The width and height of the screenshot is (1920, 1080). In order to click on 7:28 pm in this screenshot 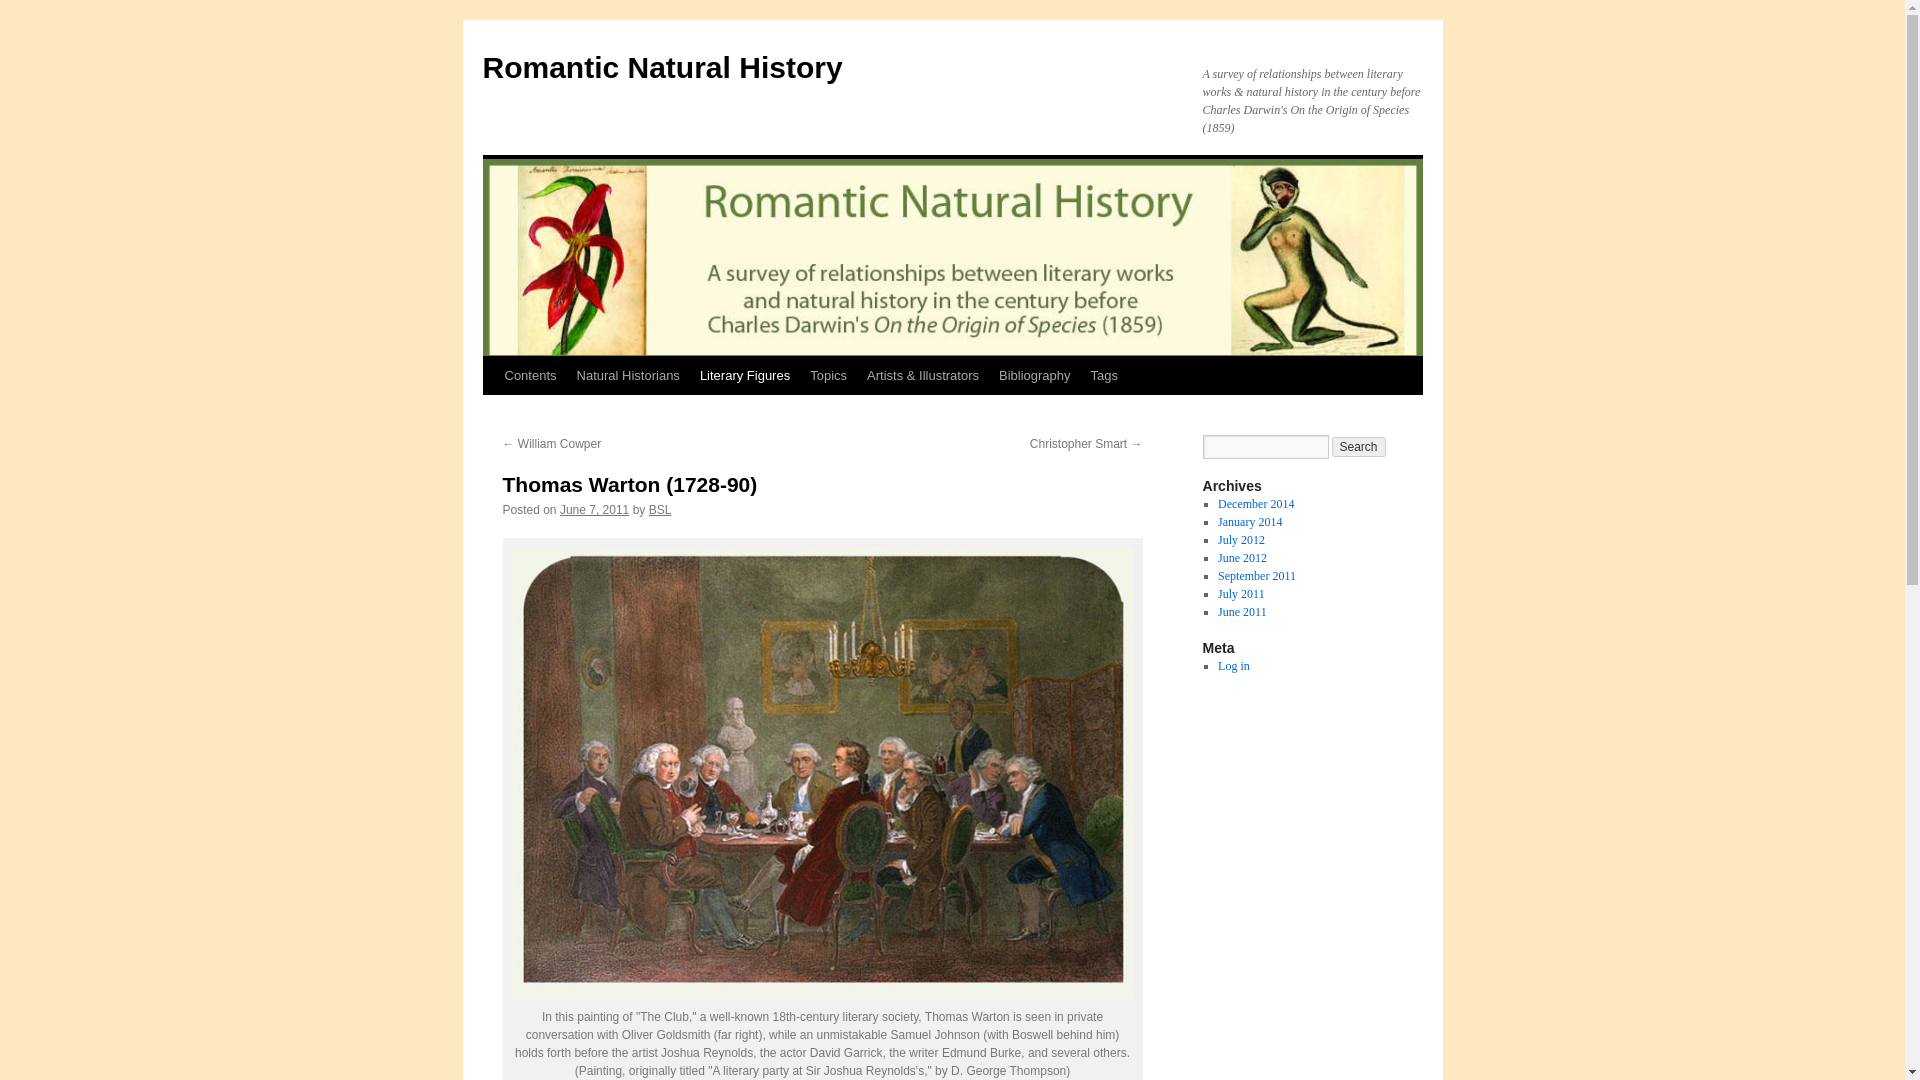, I will do `click(594, 510)`.